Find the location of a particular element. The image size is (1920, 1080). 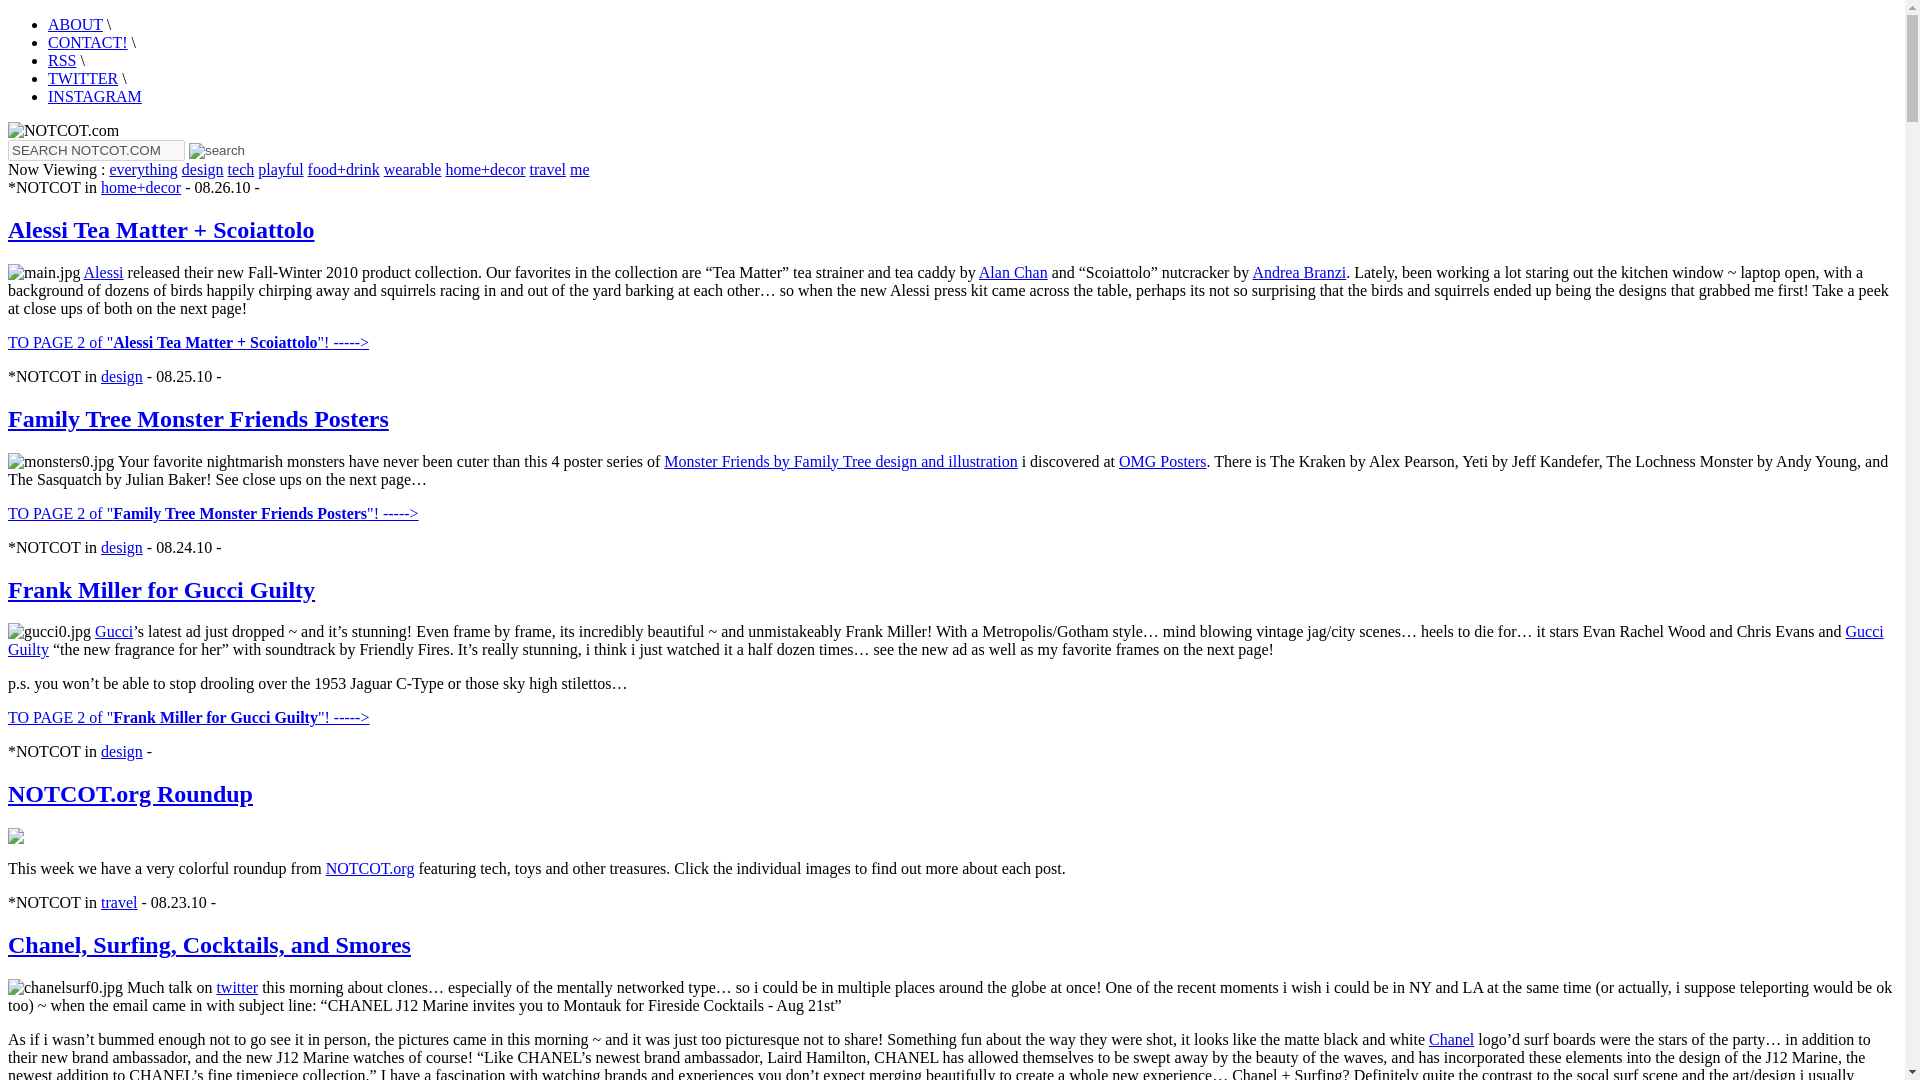

Chanel is located at coordinates (1451, 1039).